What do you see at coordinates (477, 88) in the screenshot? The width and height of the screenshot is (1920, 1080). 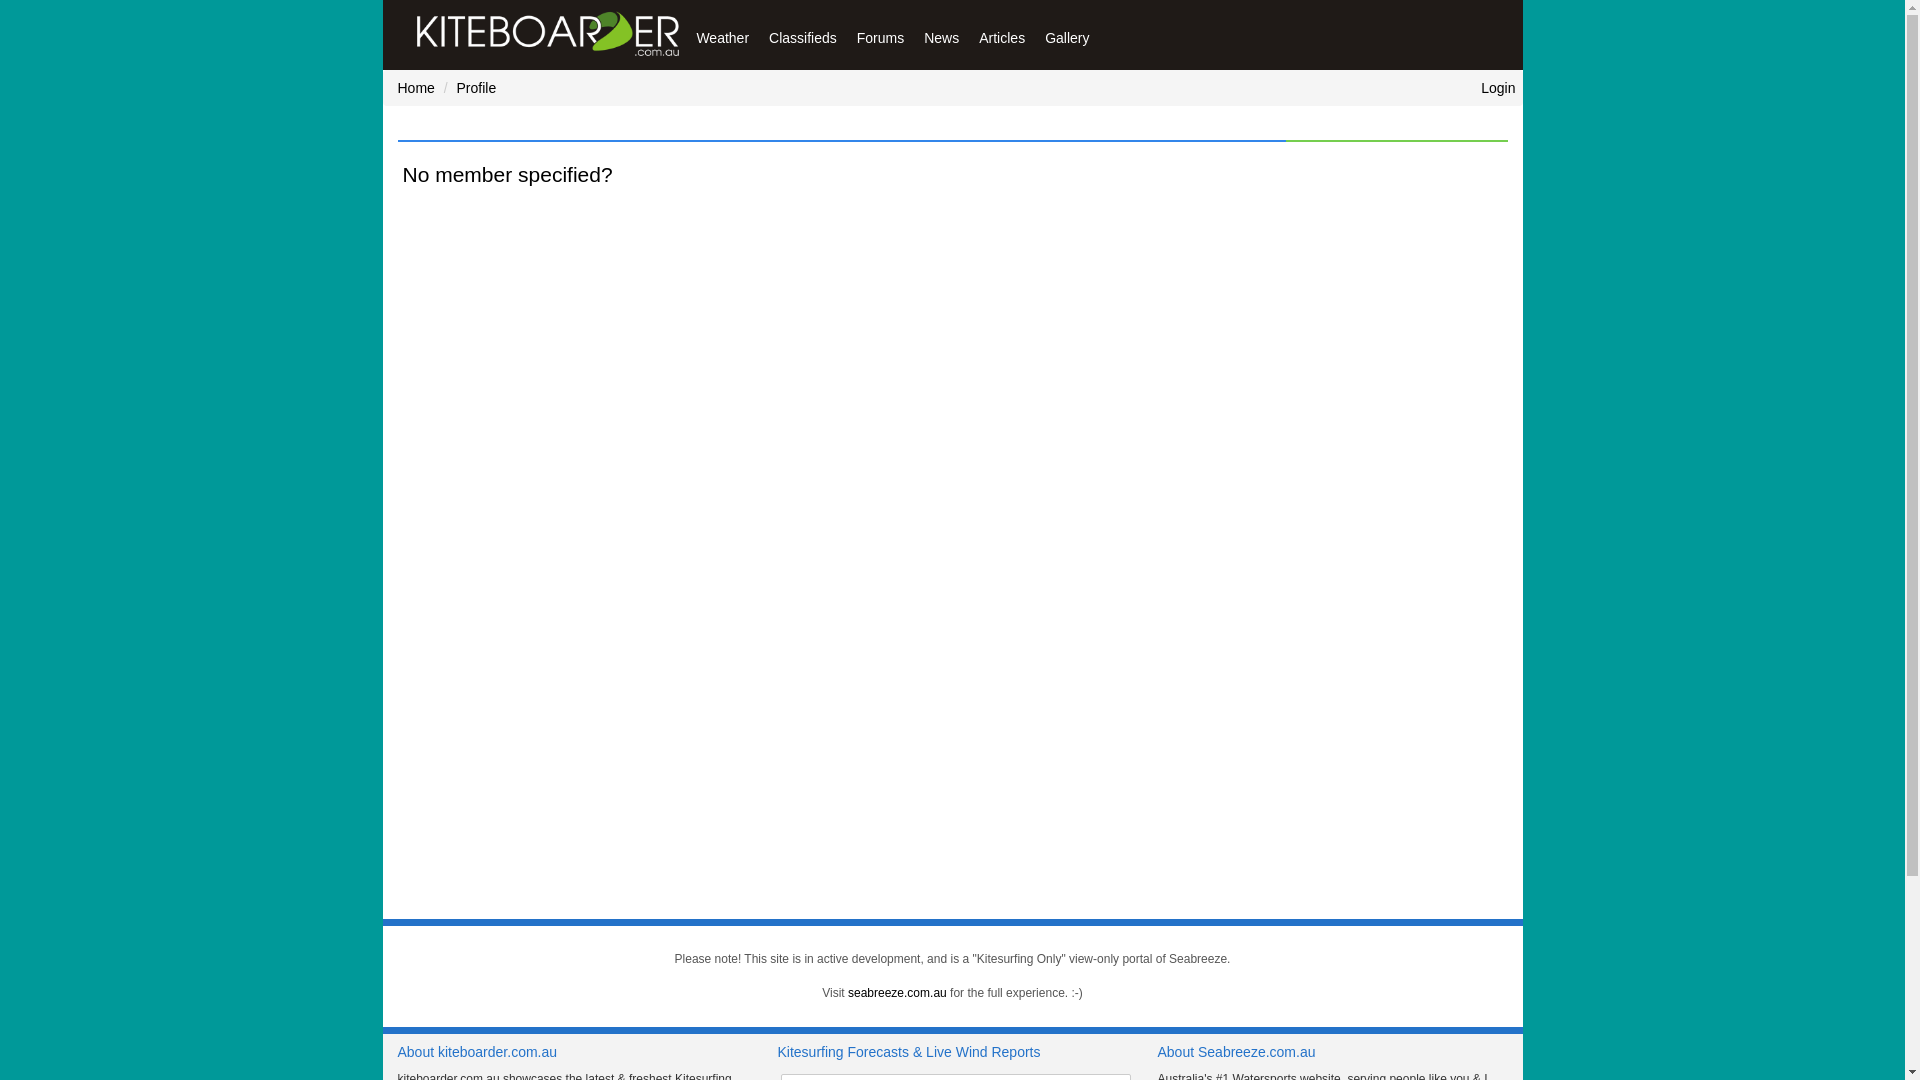 I see `Profile` at bounding box center [477, 88].